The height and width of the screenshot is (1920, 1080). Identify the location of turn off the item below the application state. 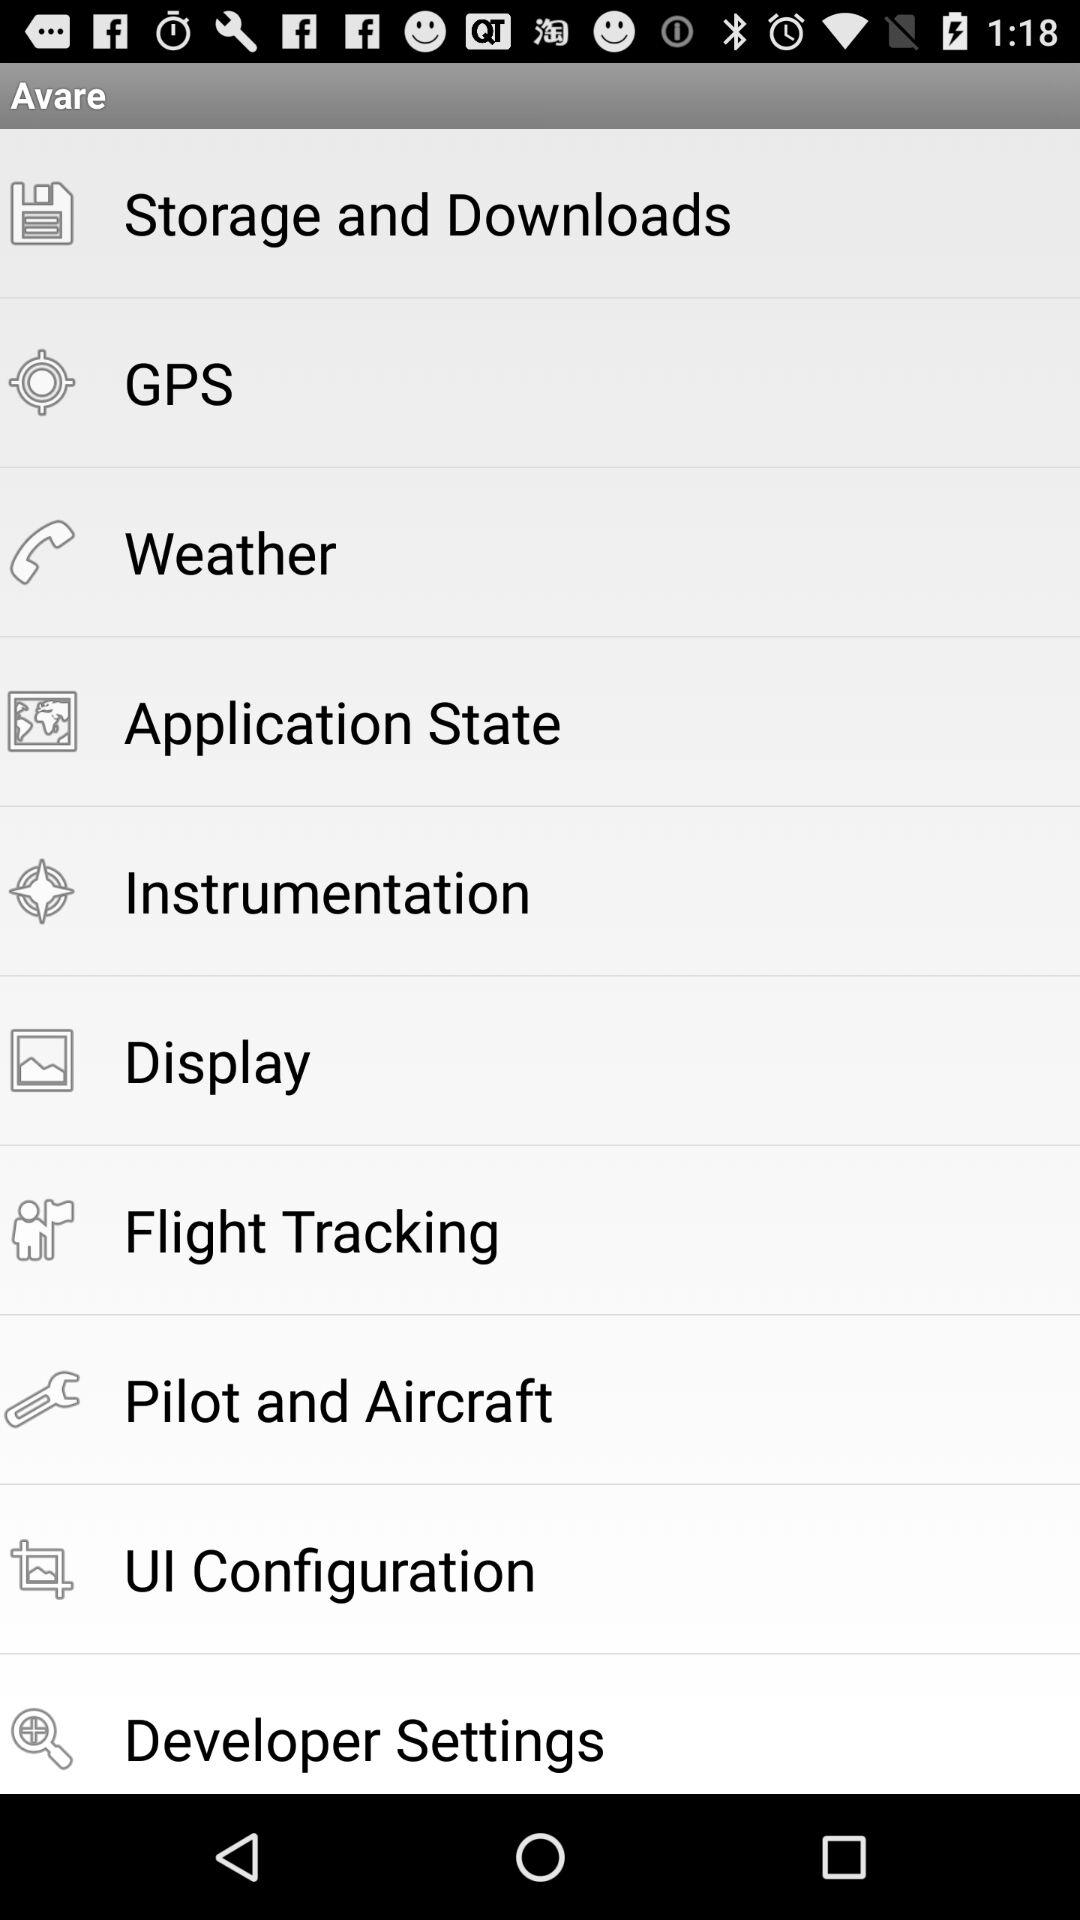
(327, 890).